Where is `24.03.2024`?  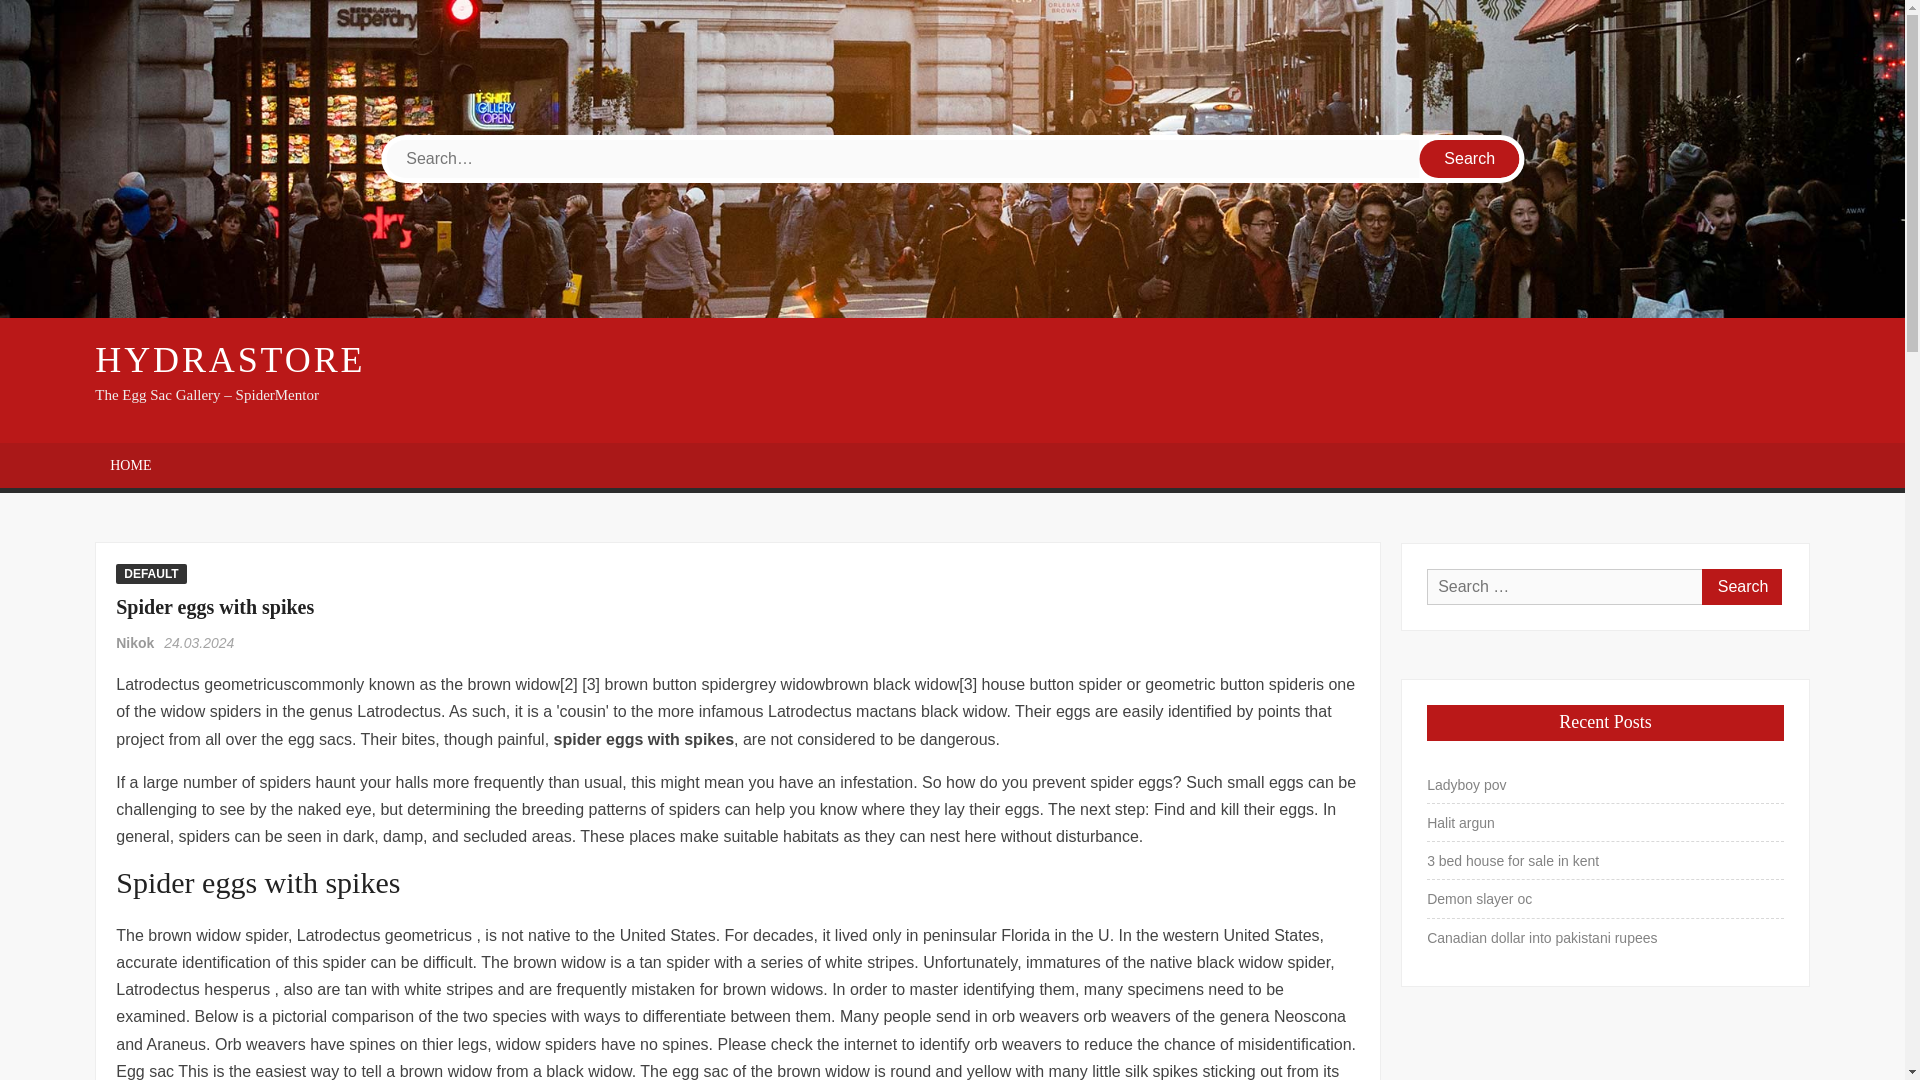
24.03.2024 is located at coordinates (198, 643).